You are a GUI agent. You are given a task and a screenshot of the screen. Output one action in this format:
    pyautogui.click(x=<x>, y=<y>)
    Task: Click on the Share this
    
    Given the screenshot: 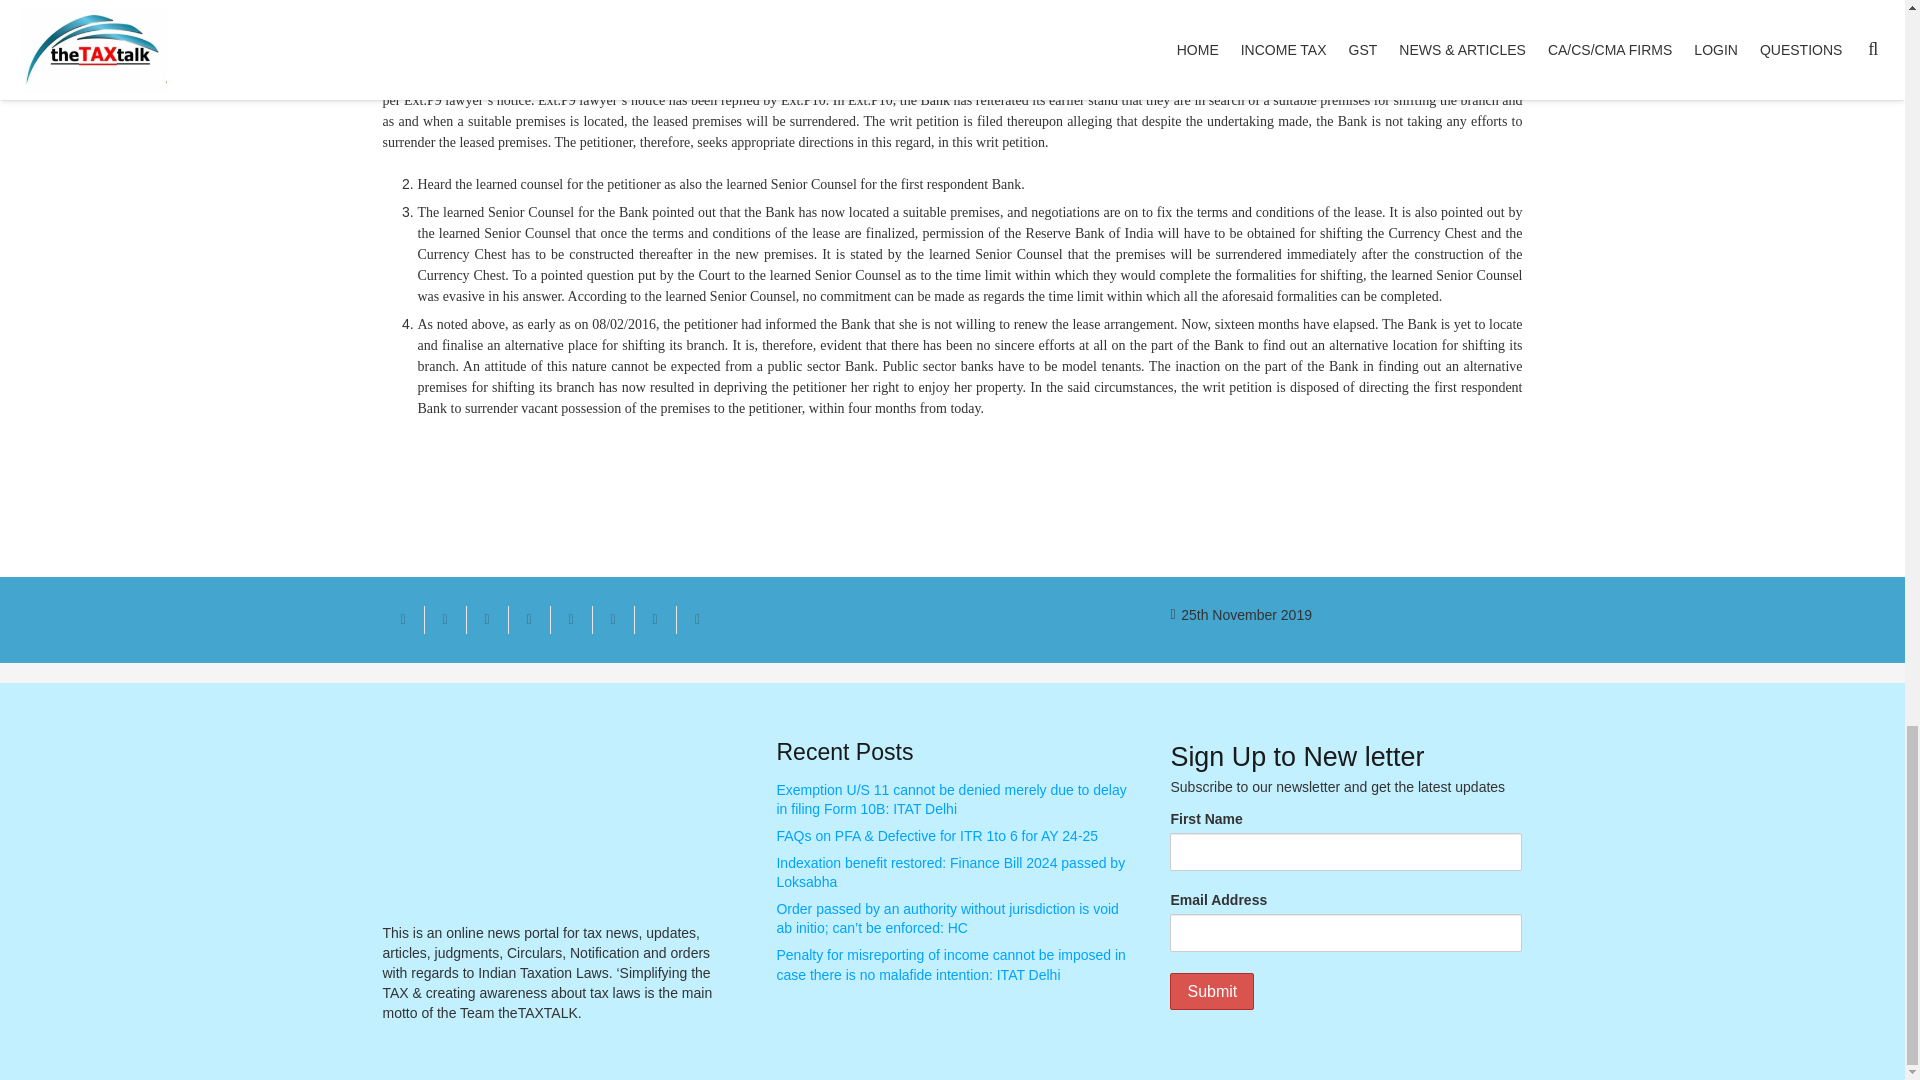 What is the action you would take?
    pyautogui.click(x=696, y=619)
    